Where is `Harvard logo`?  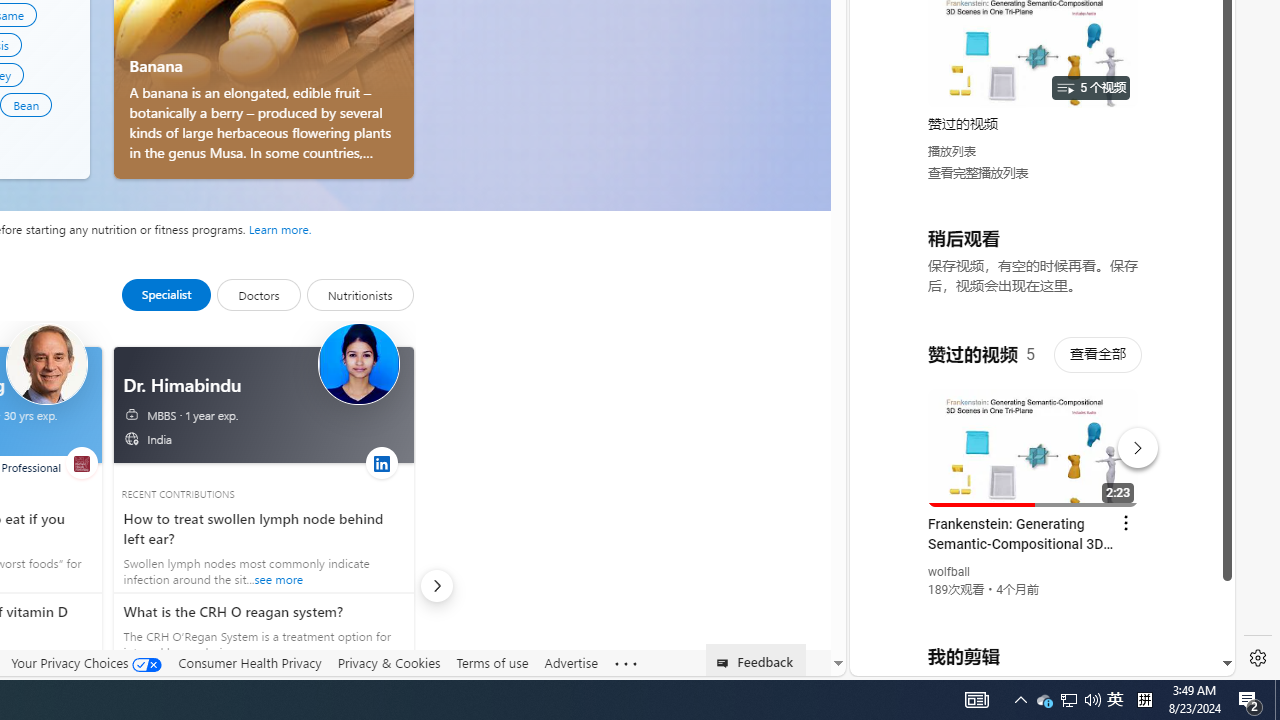
Harvard logo is located at coordinates (80, 464).